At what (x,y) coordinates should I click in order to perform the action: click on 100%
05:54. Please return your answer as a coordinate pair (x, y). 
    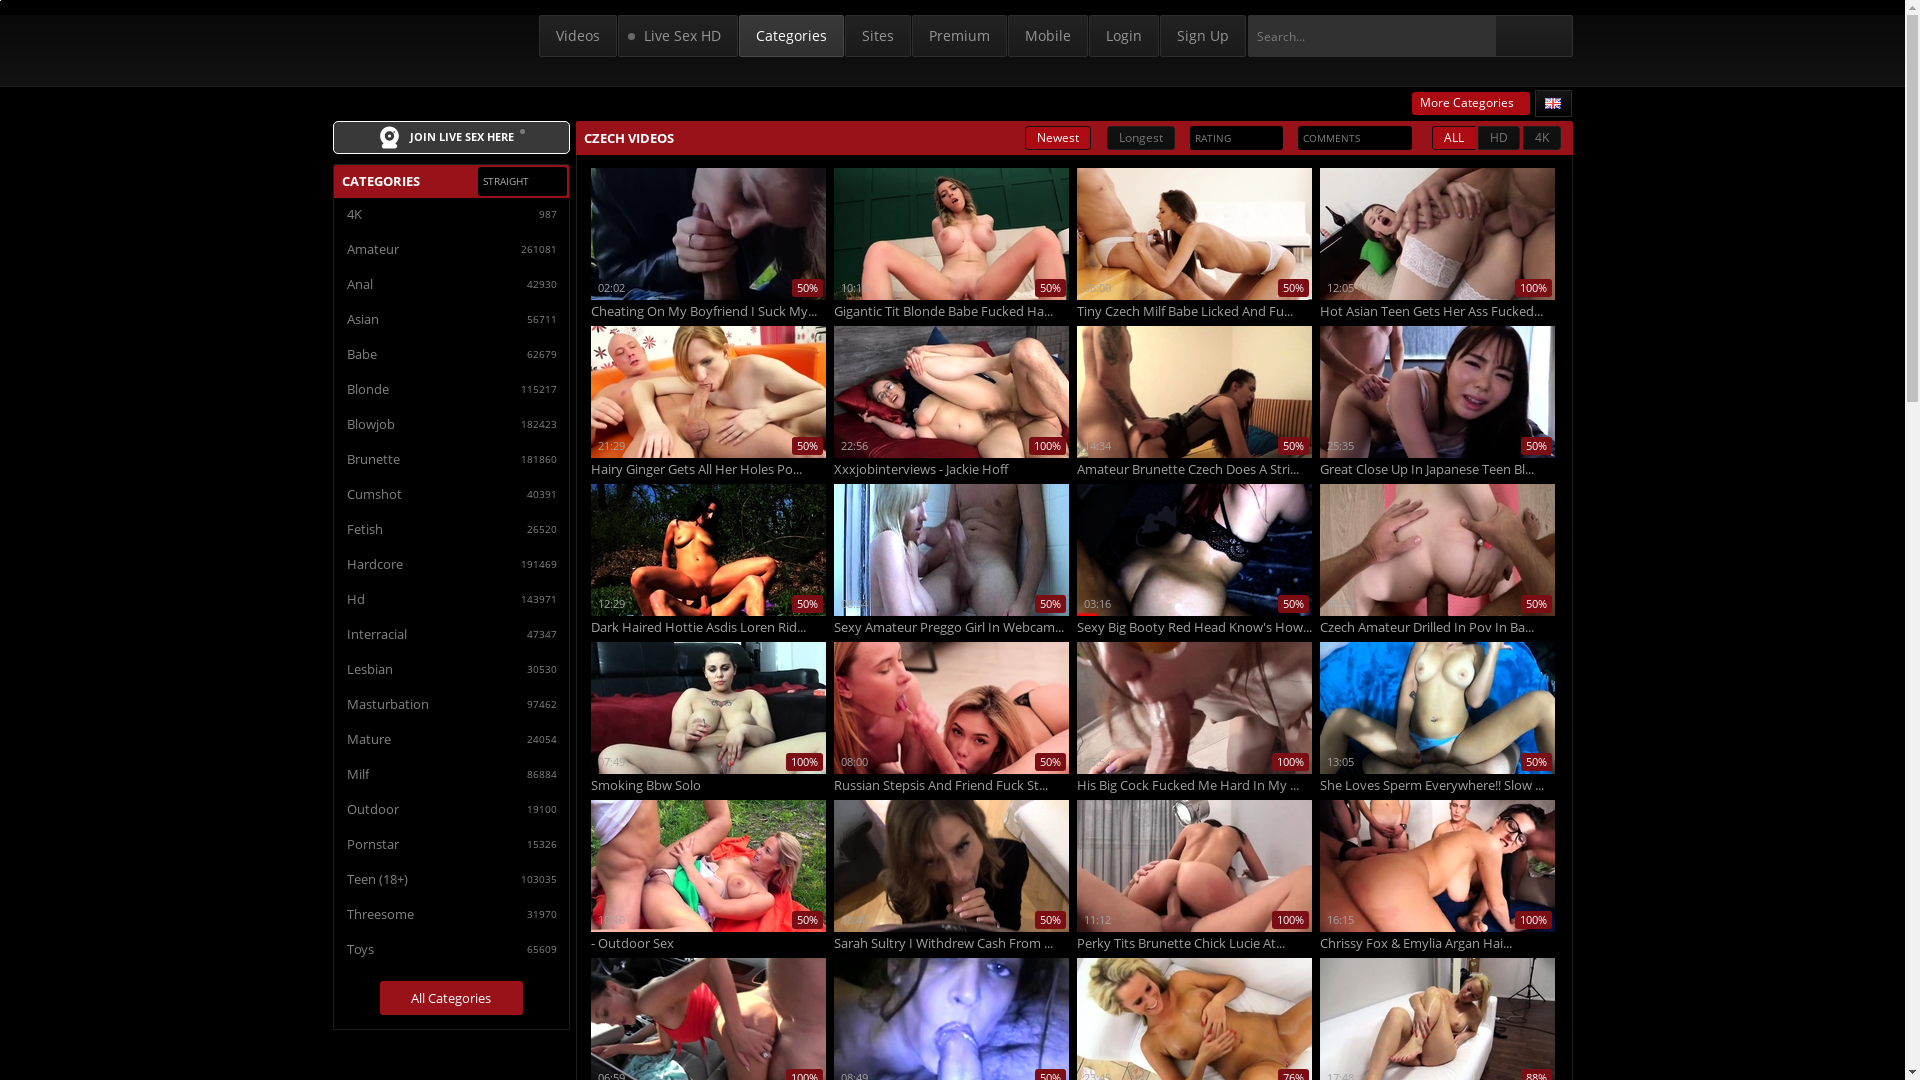
    Looking at the image, I should click on (1194, 708).